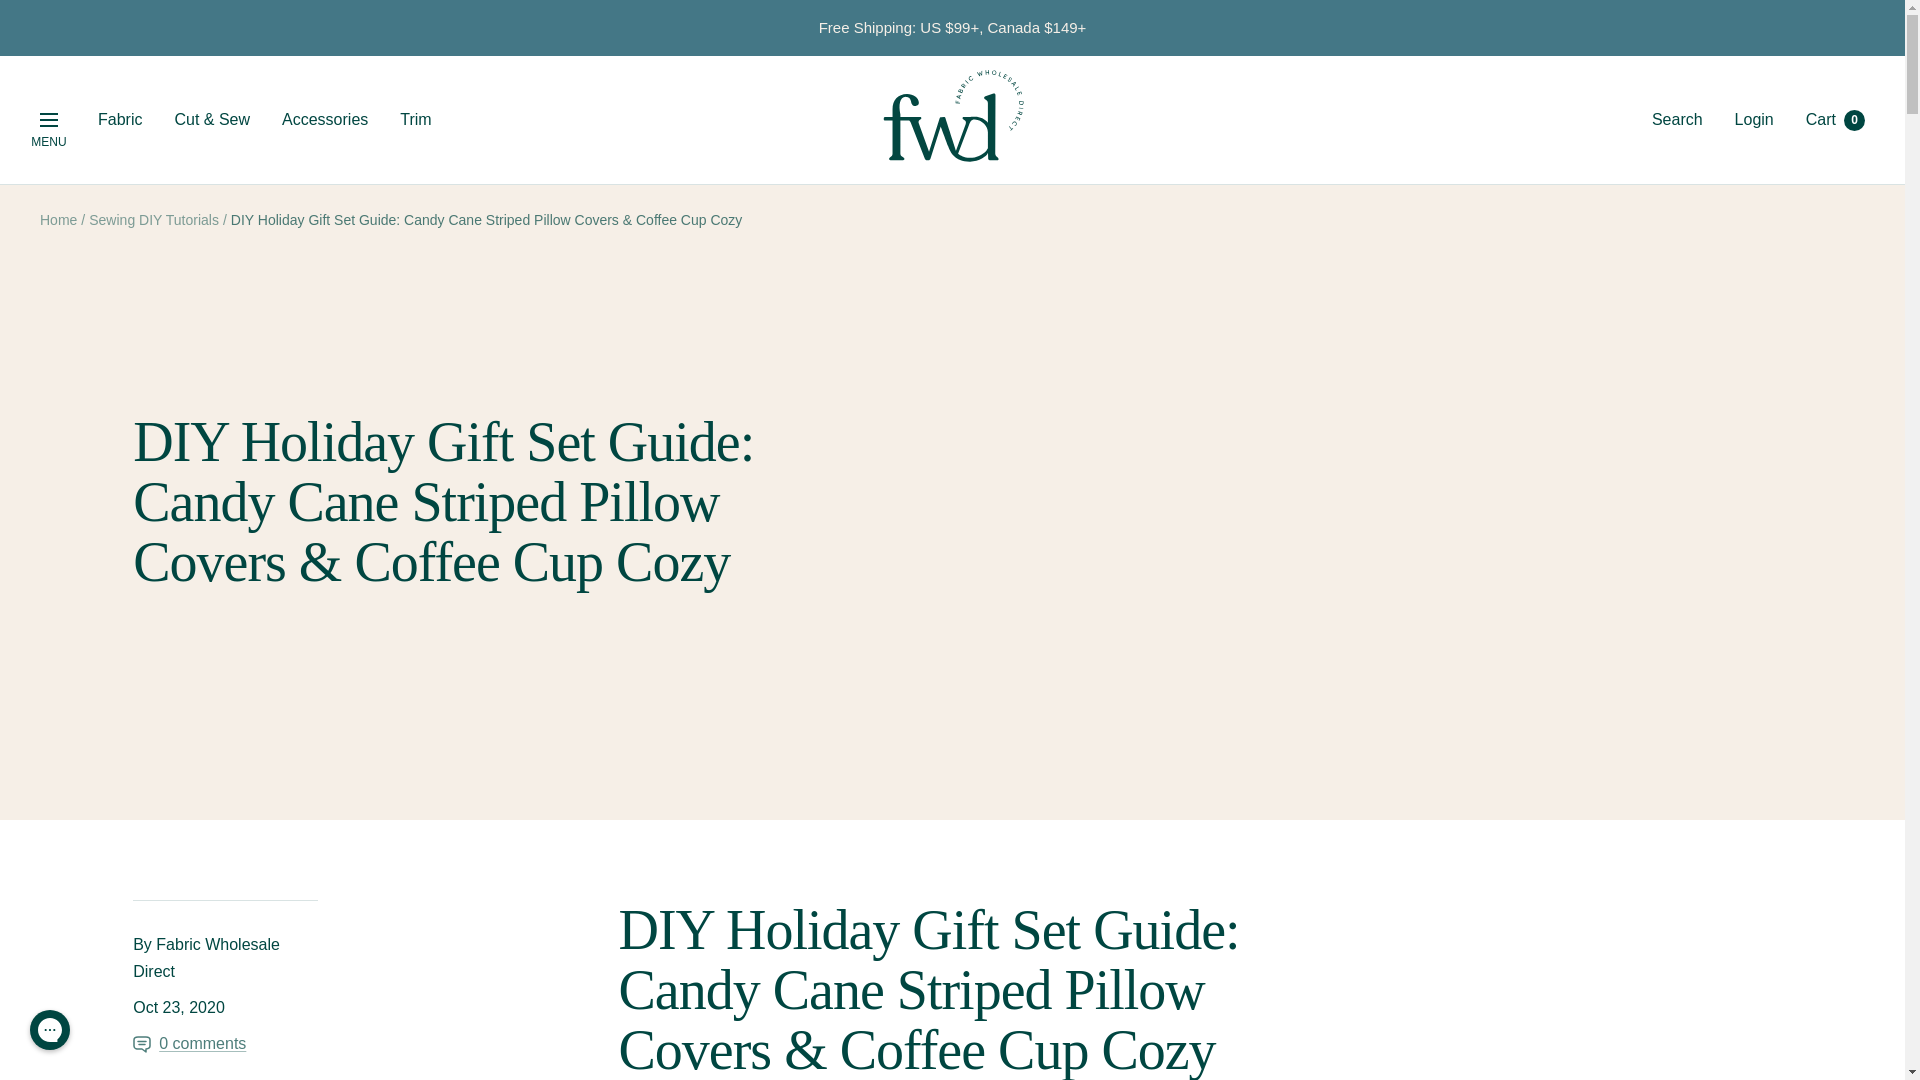  I want to click on Sewing DIY Tutorials, so click(153, 219).